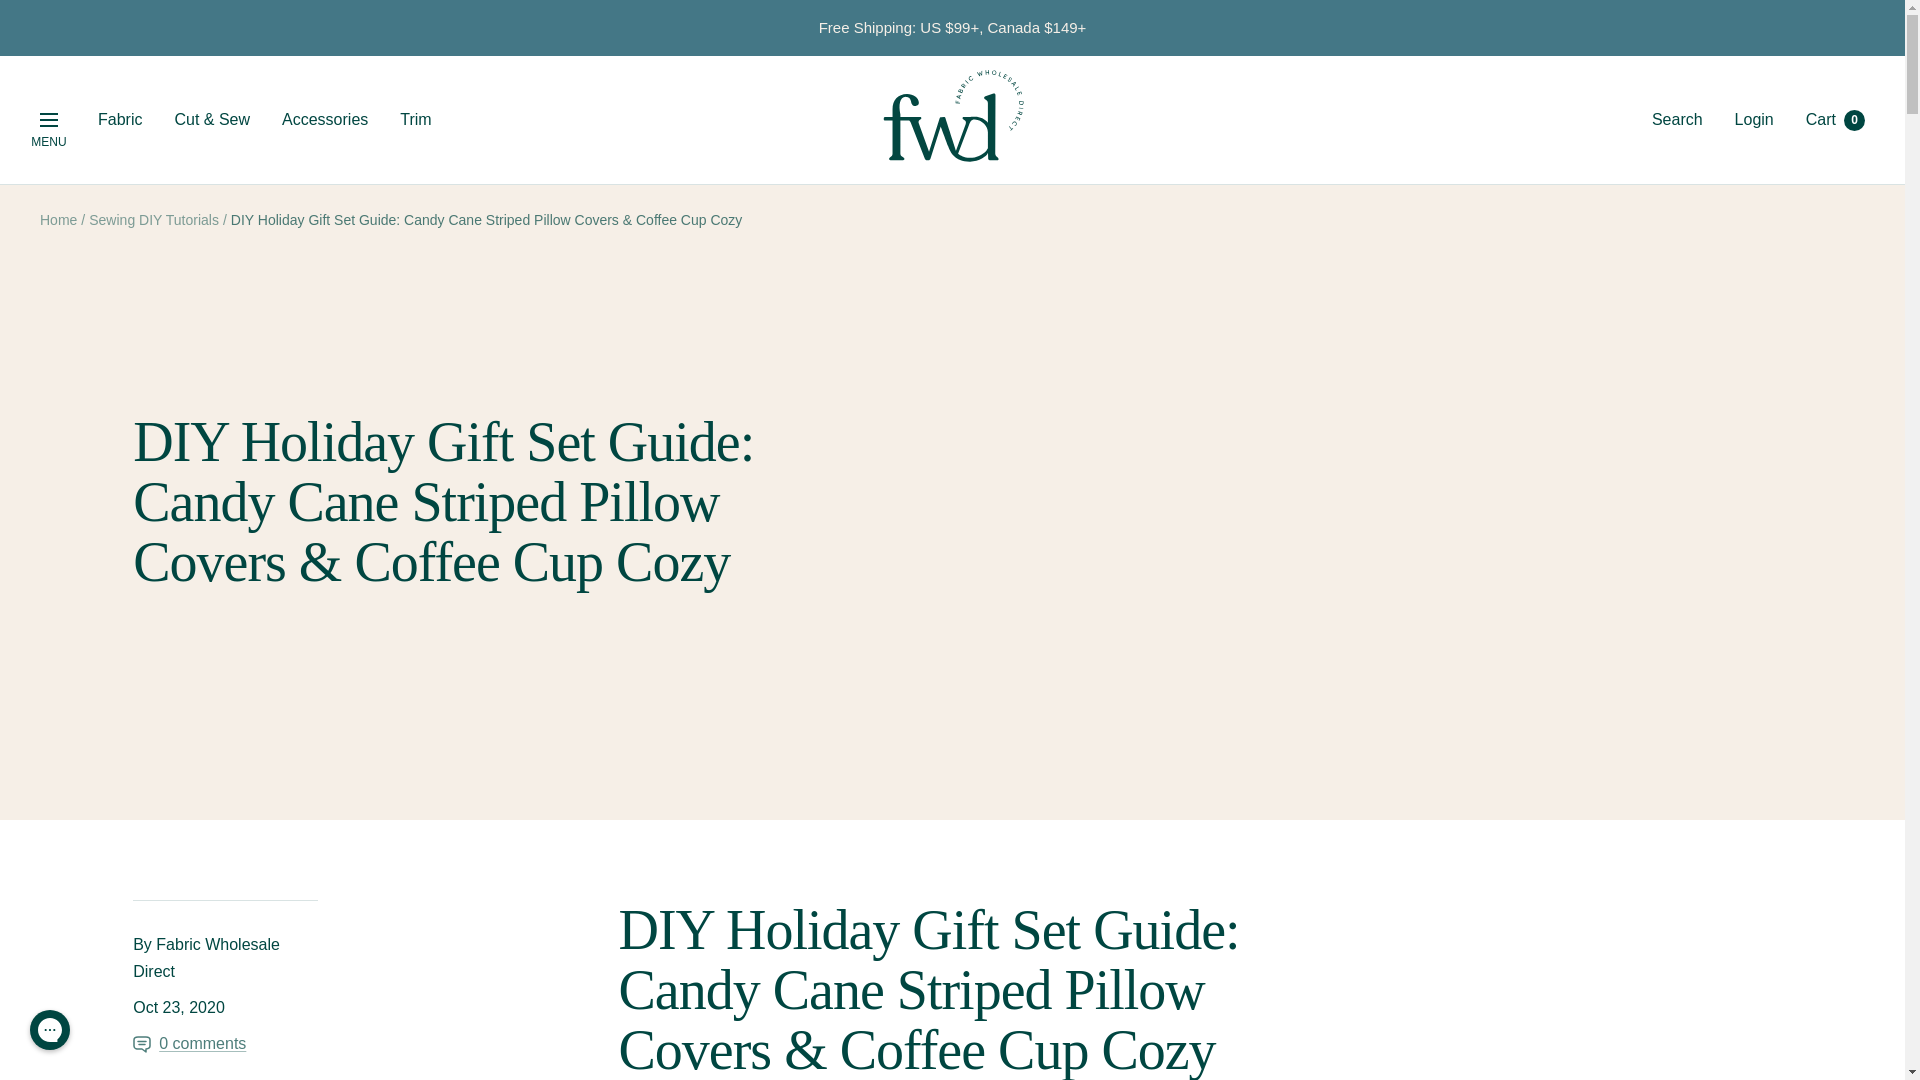  I want to click on Sewing DIY Tutorials, so click(153, 219).